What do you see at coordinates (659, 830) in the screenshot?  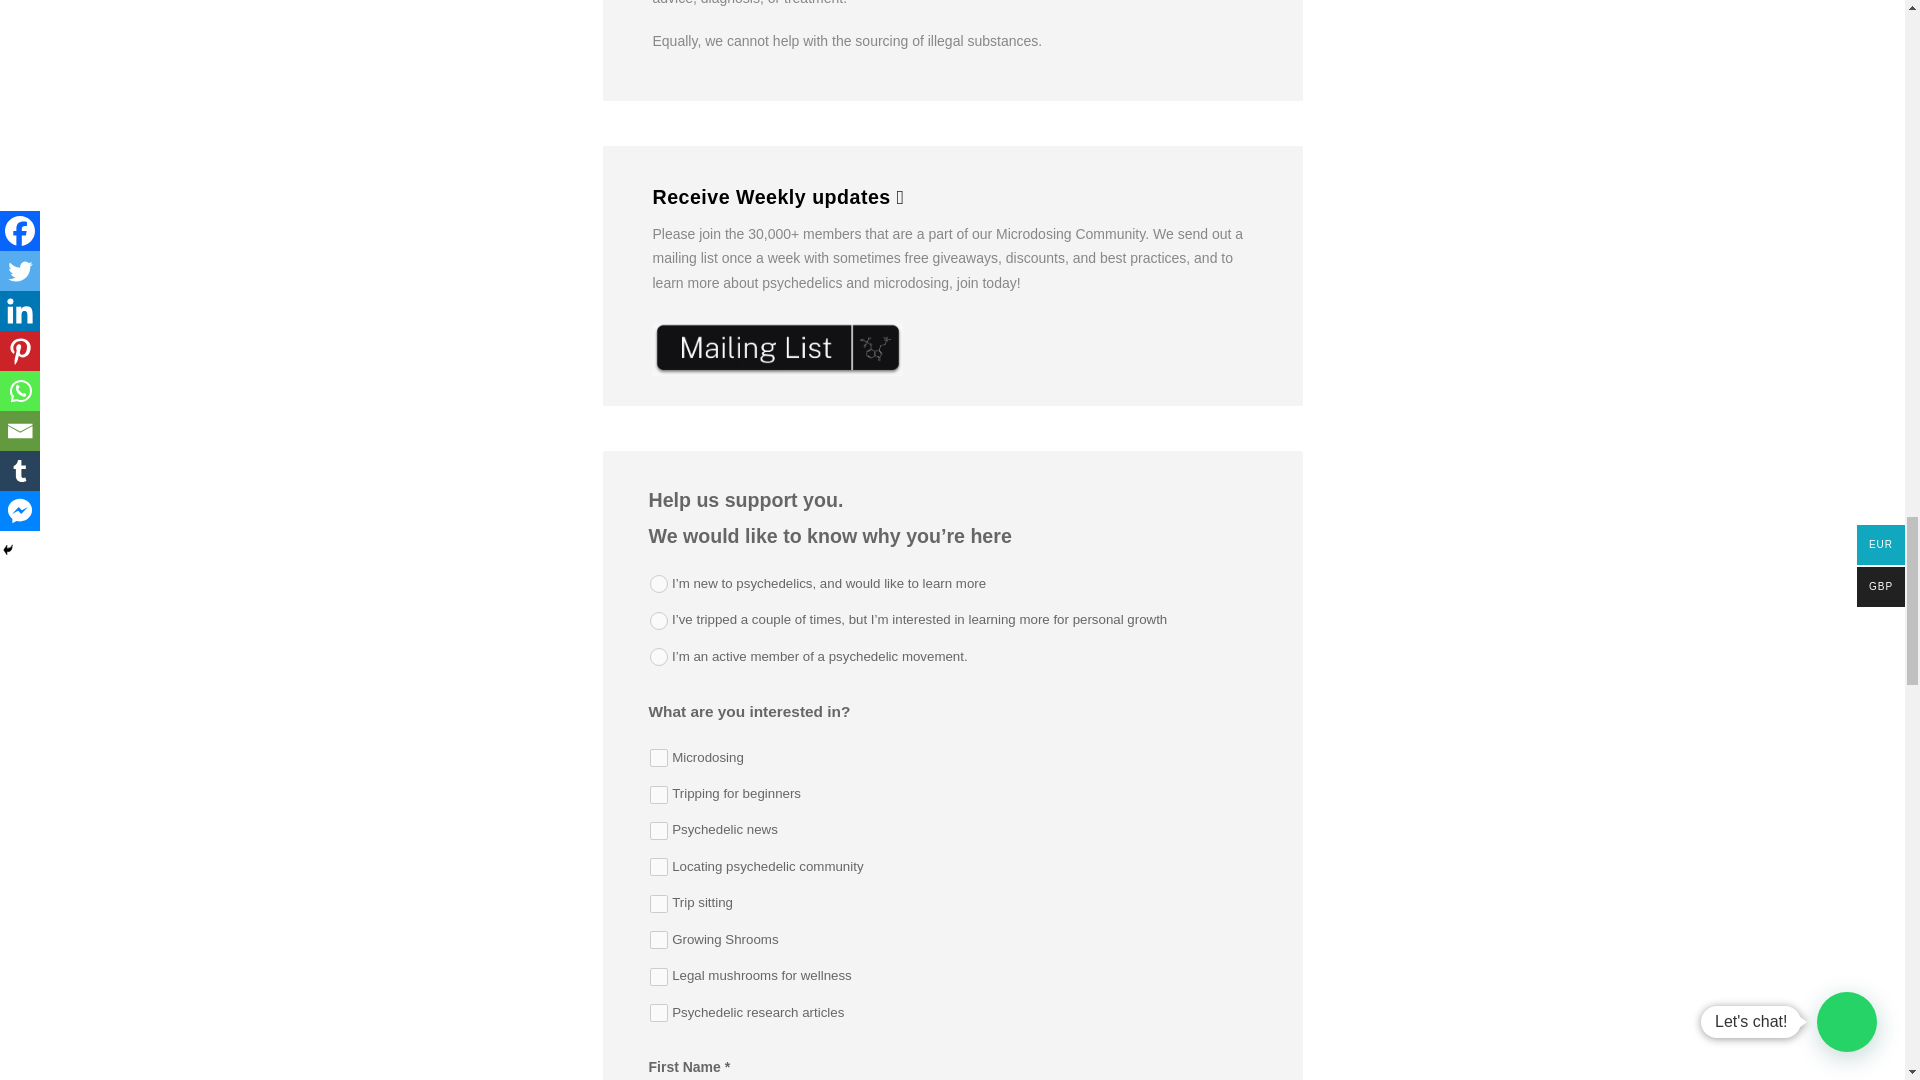 I see `Psychedelic news` at bounding box center [659, 830].